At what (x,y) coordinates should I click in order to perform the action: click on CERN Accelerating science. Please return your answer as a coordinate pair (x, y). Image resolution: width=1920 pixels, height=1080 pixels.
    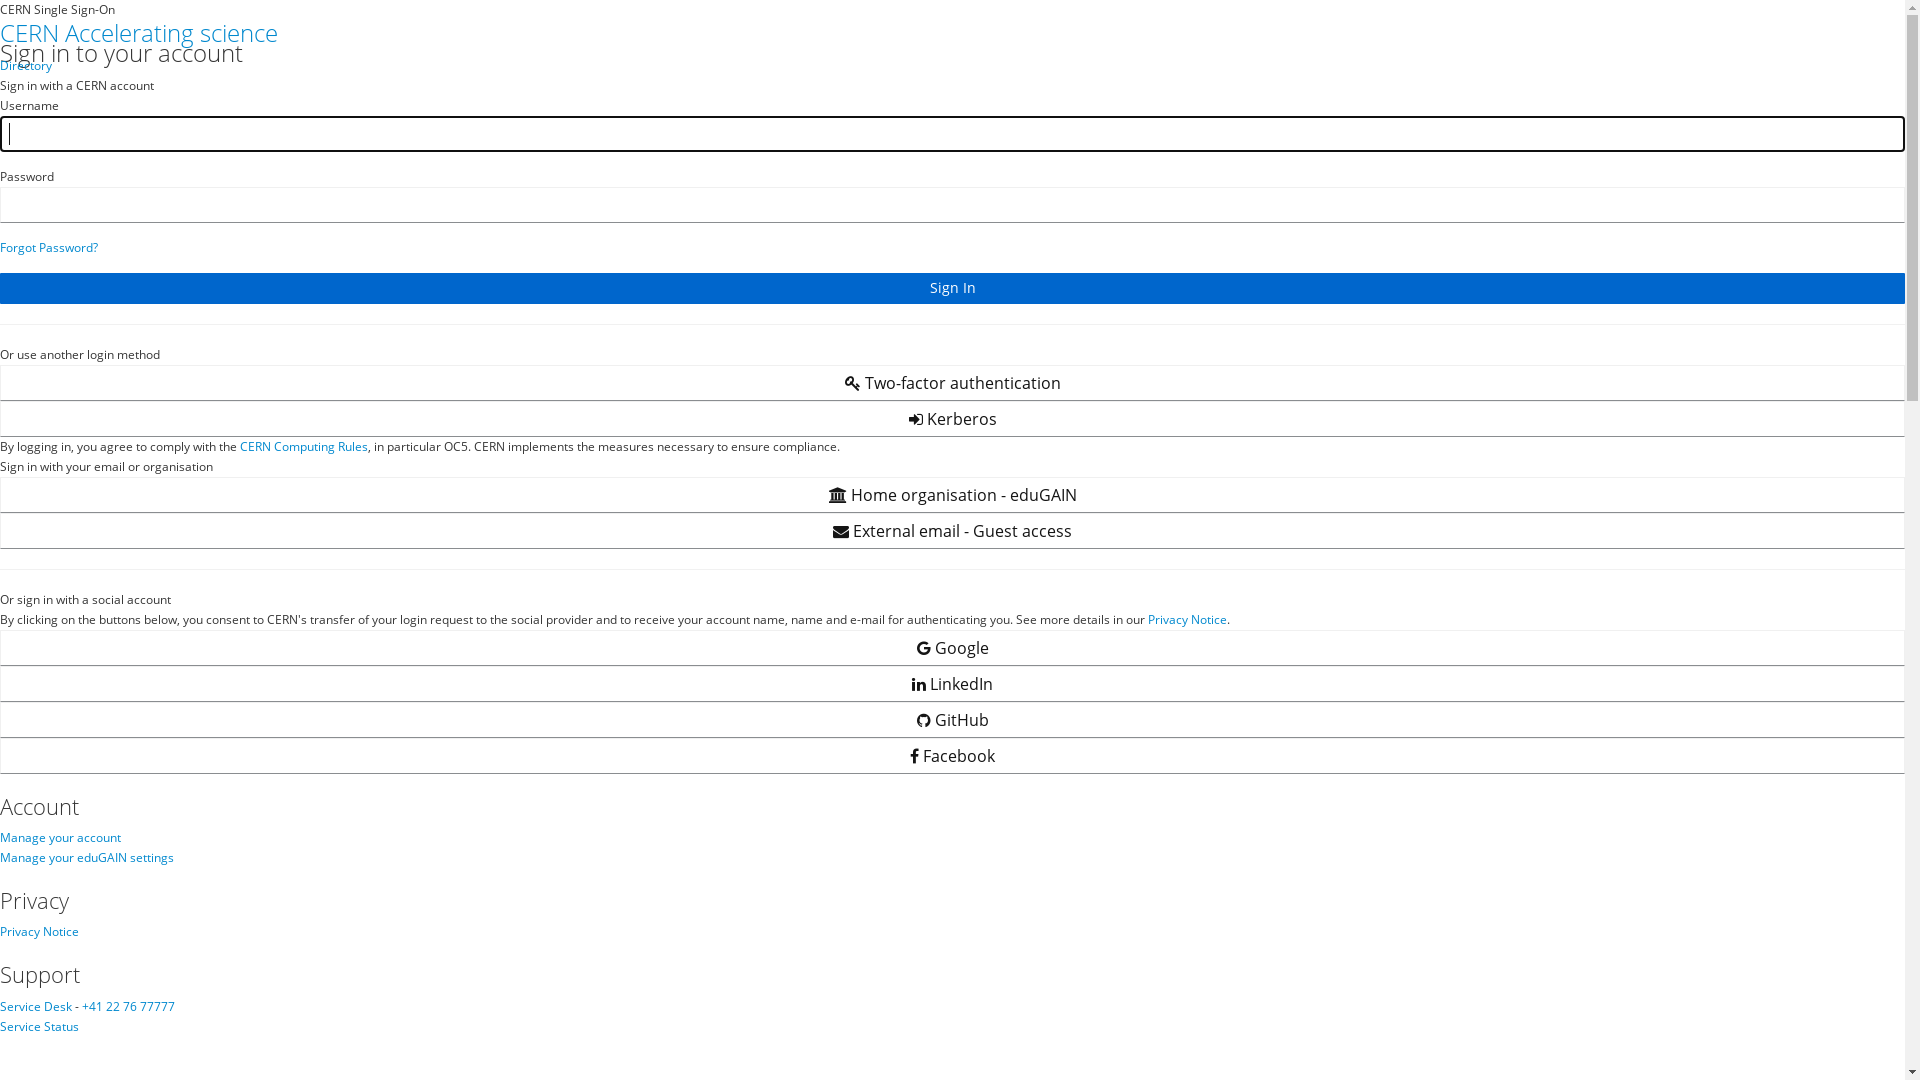
    Looking at the image, I should click on (139, 32).